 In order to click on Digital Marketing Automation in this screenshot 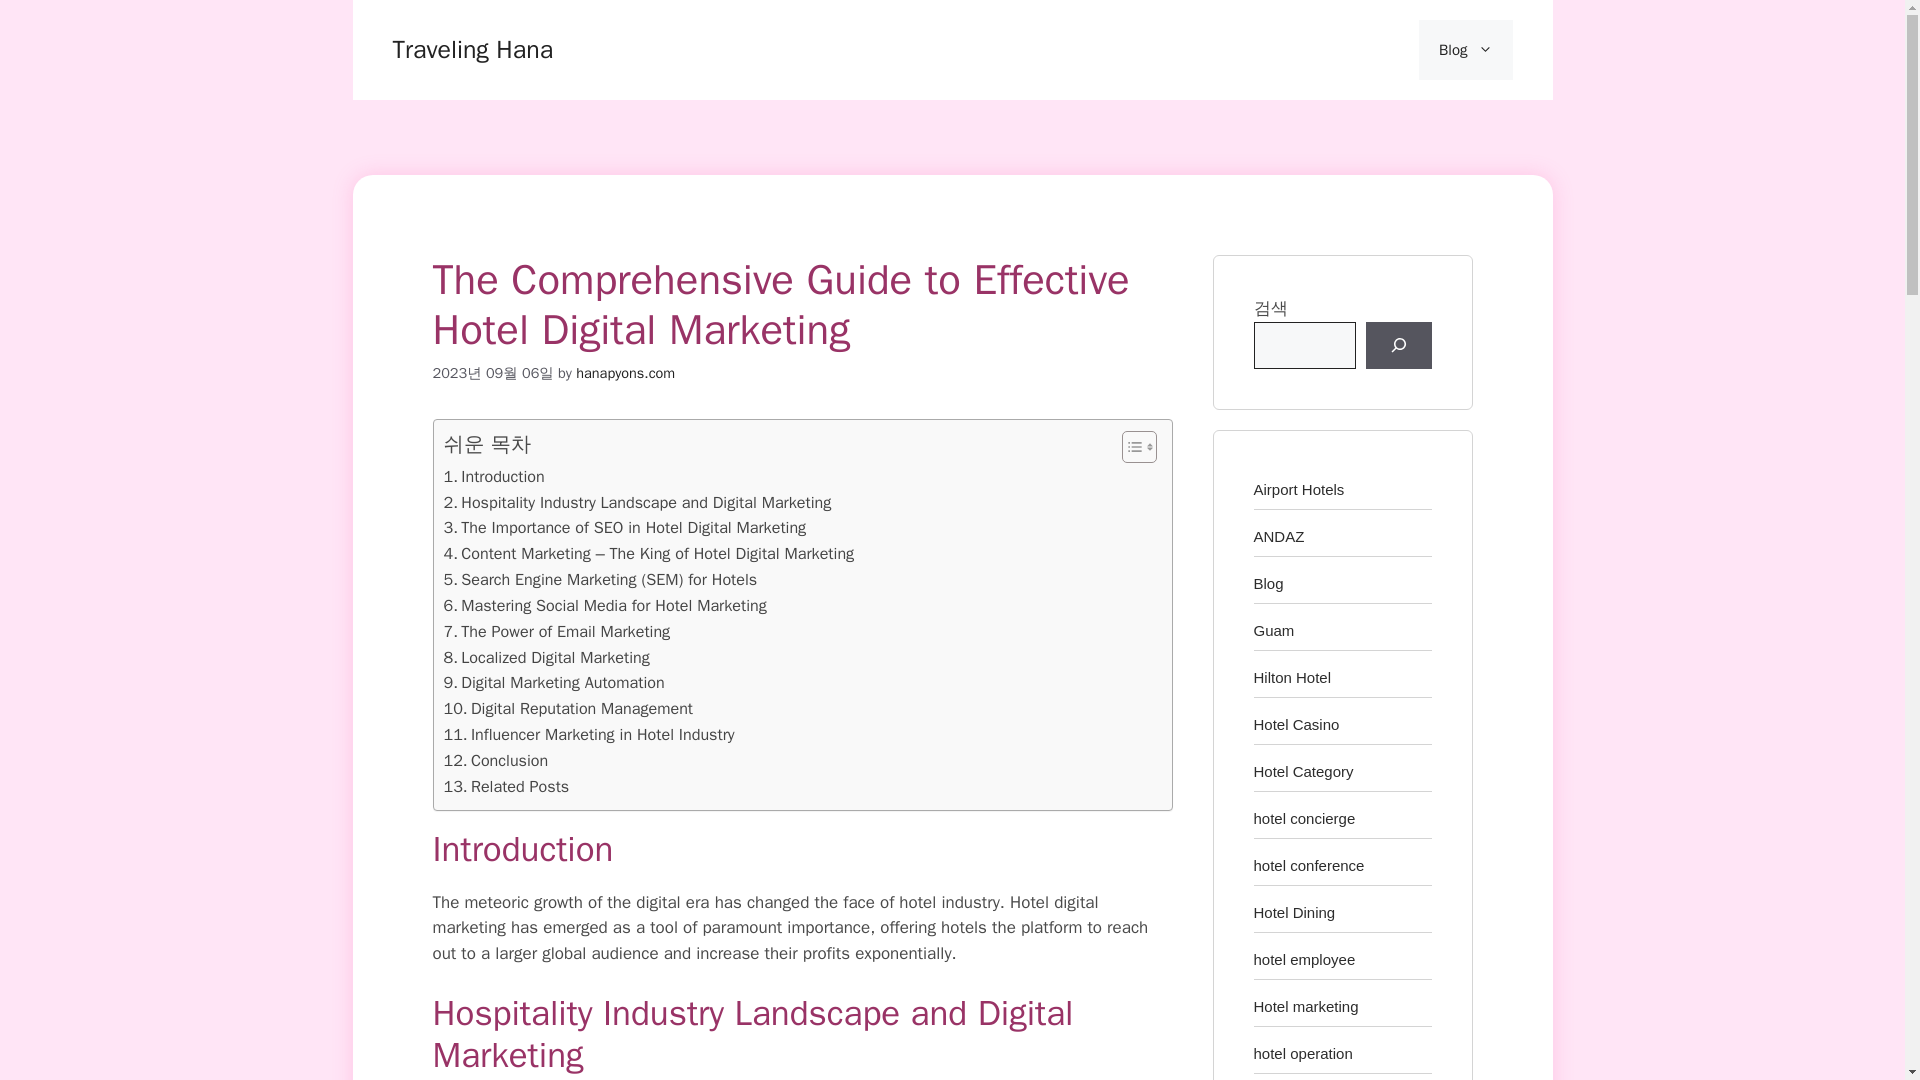, I will do `click(554, 682)`.